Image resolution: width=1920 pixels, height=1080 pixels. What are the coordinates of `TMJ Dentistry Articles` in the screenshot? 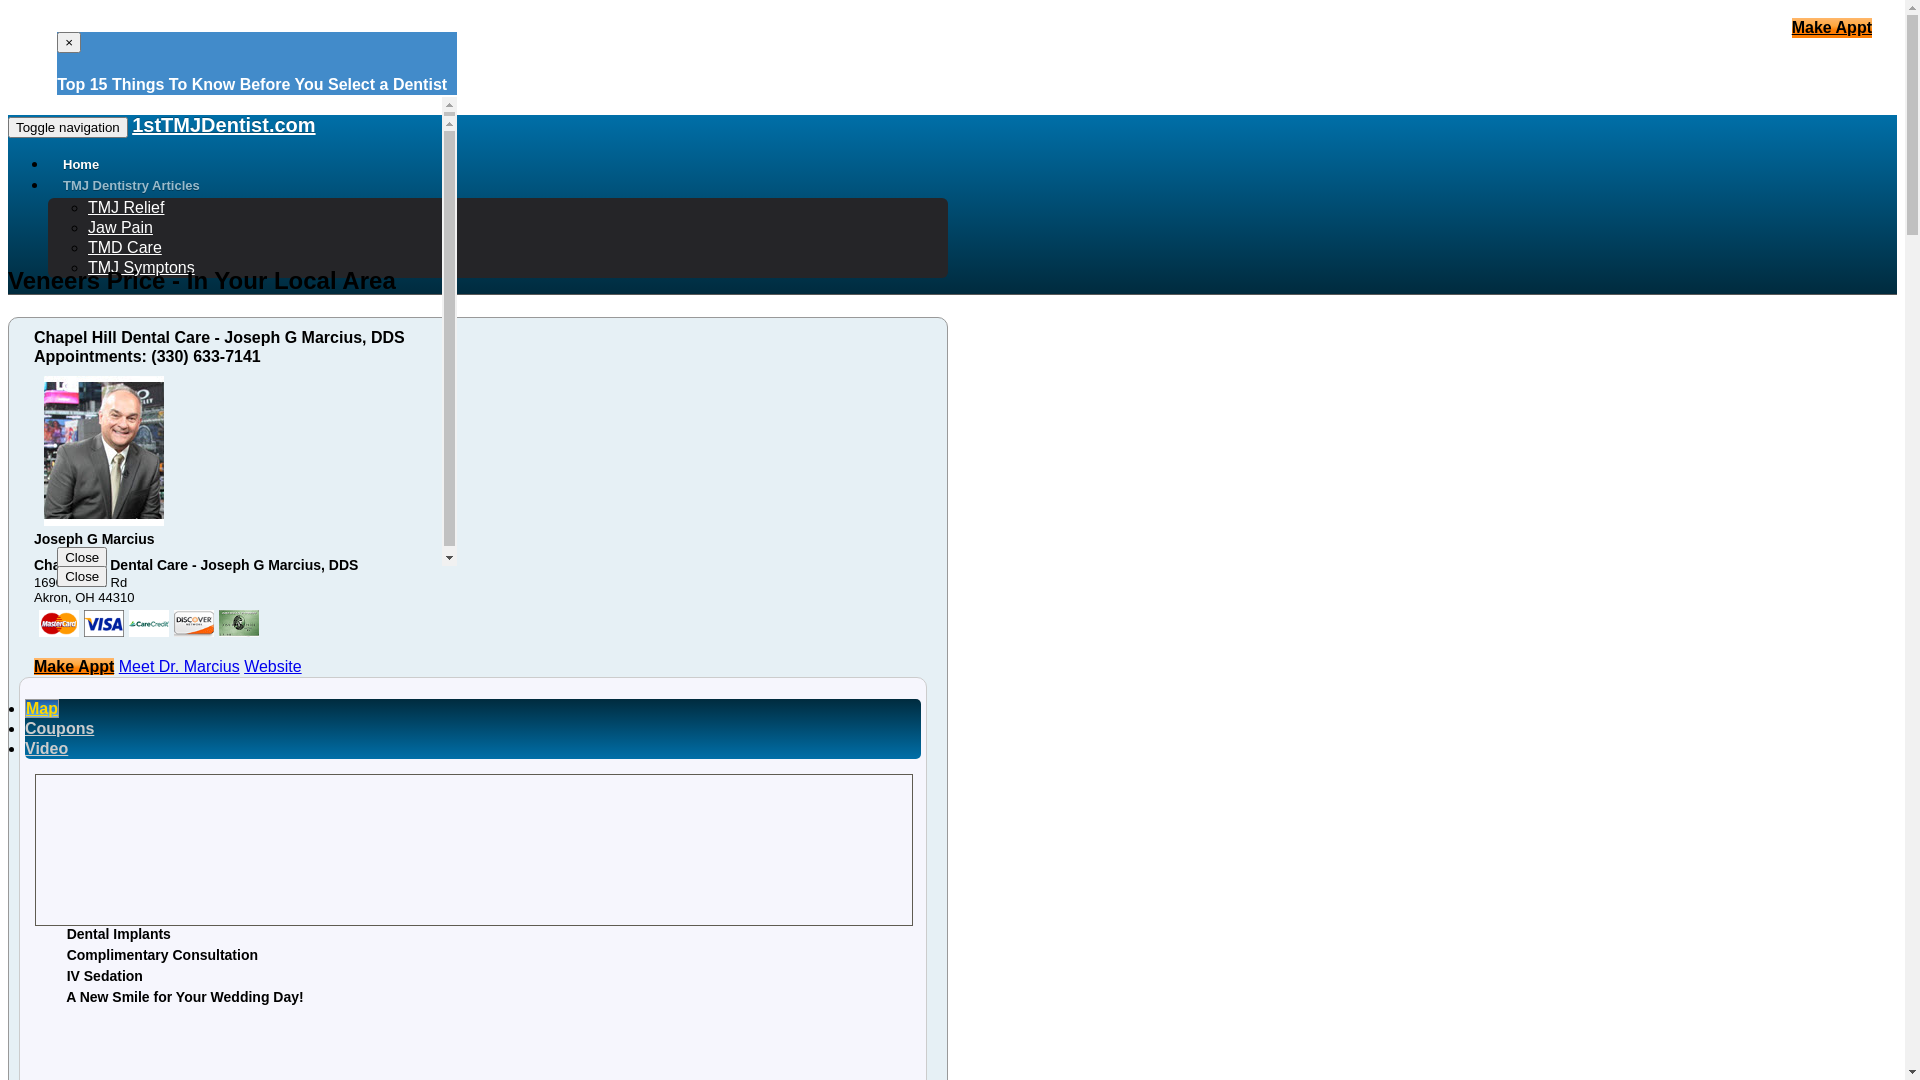 It's located at (132, 186).